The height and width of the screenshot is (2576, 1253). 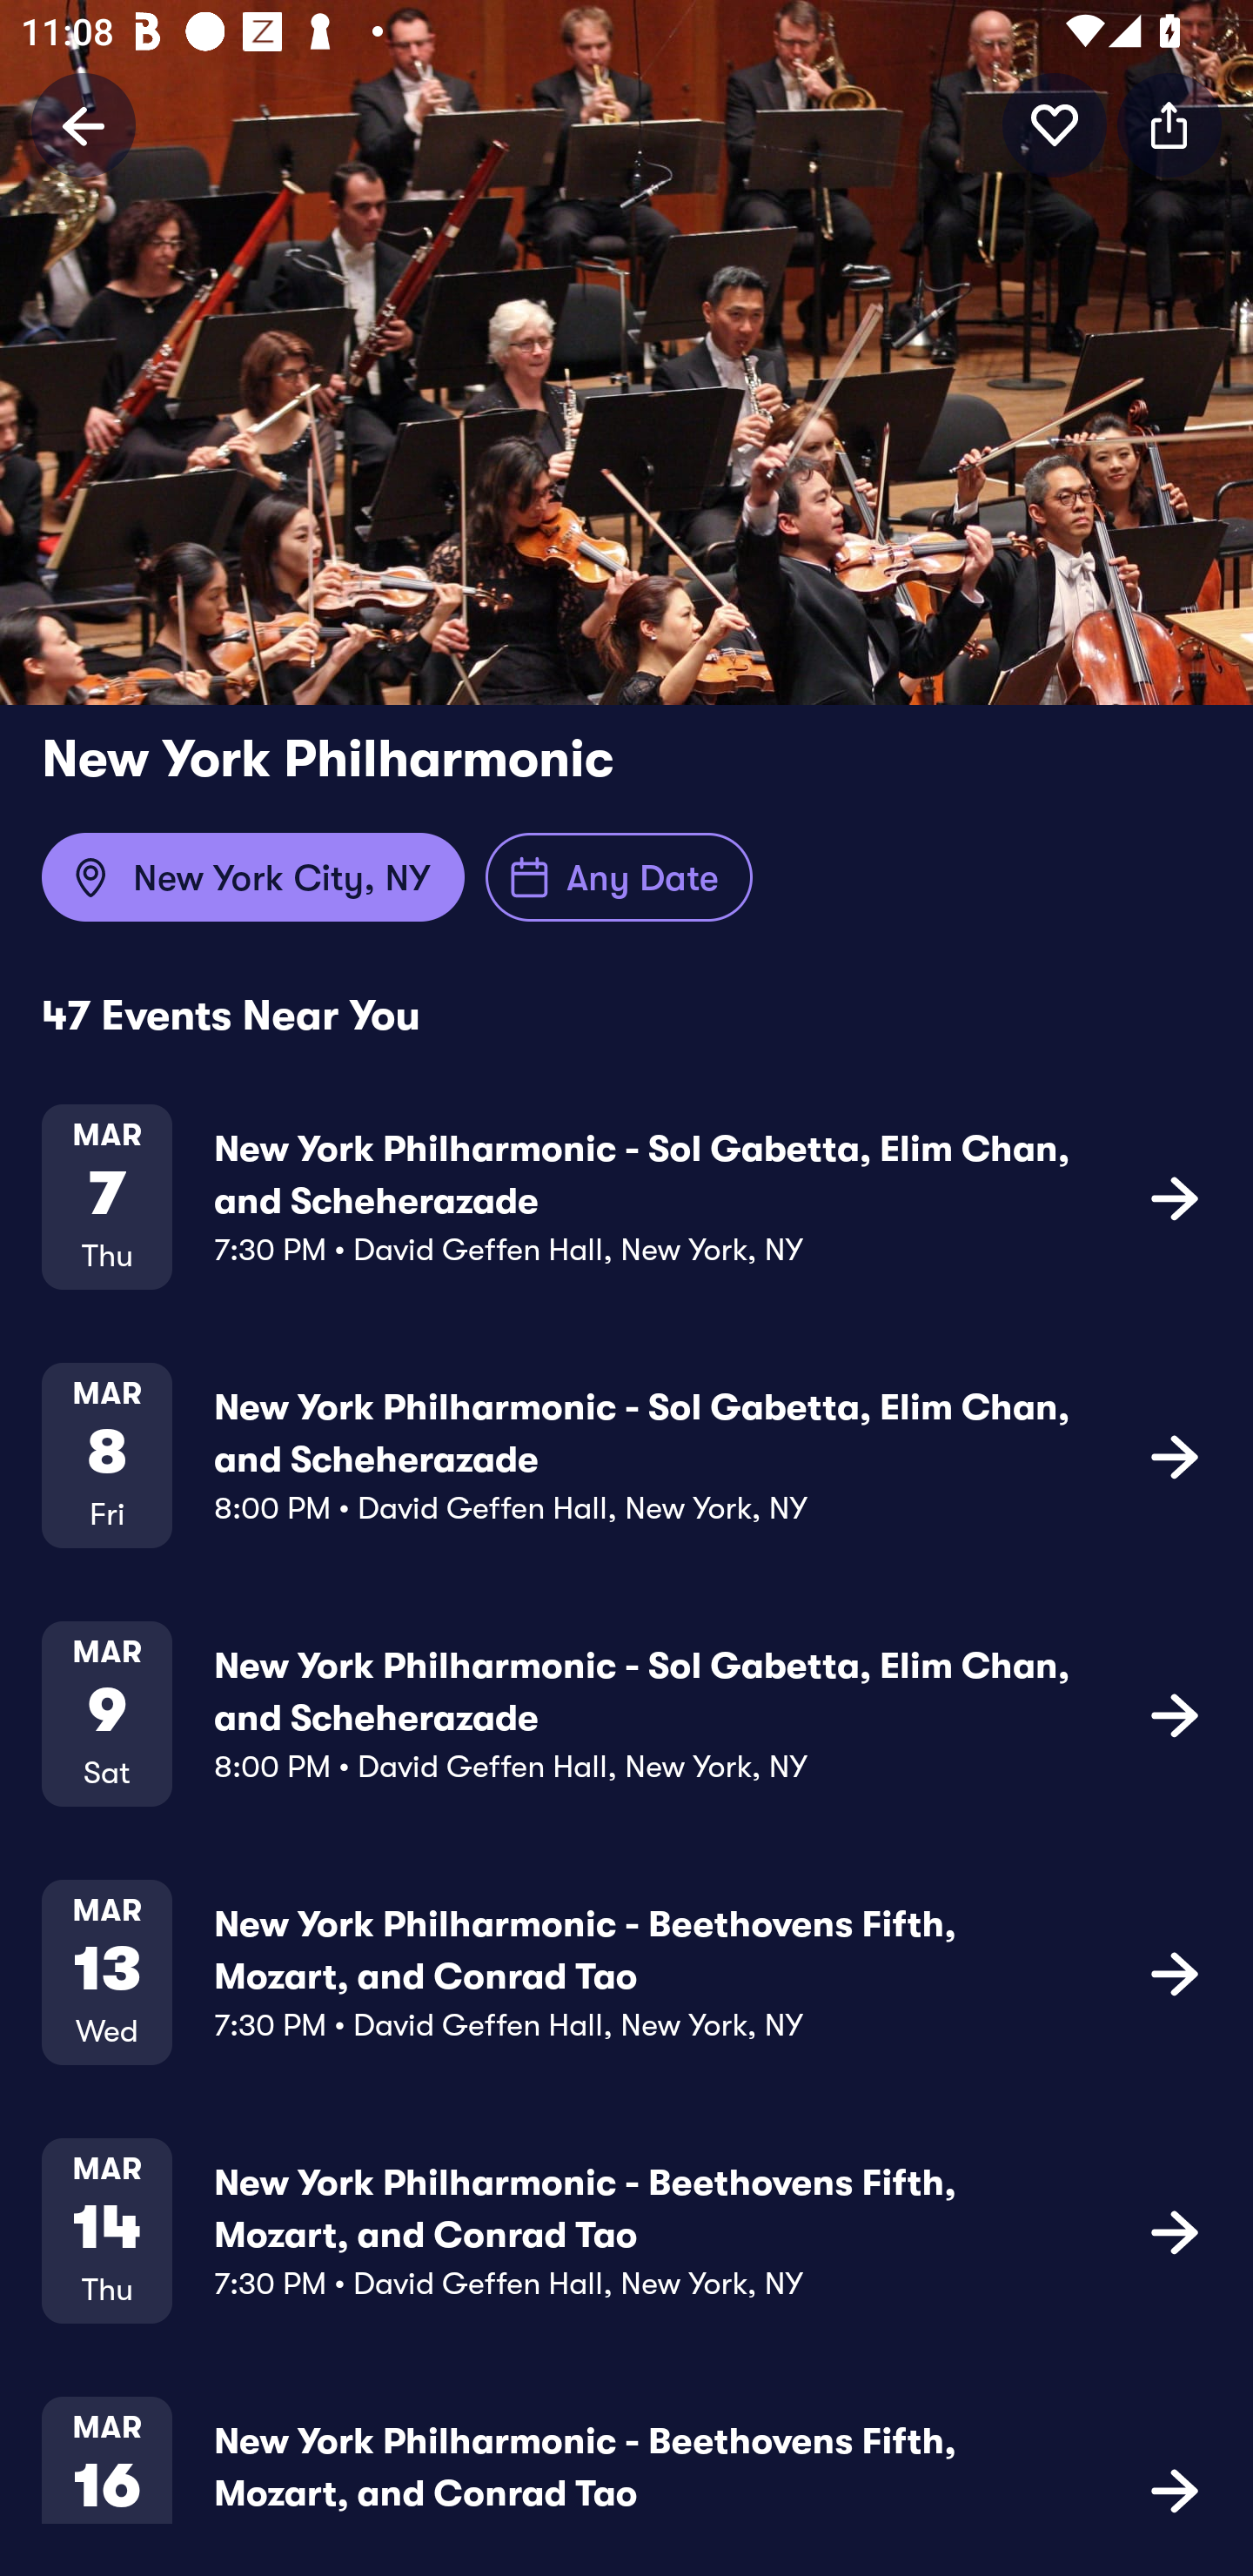 I want to click on icon button, so click(x=1175, y=2487).